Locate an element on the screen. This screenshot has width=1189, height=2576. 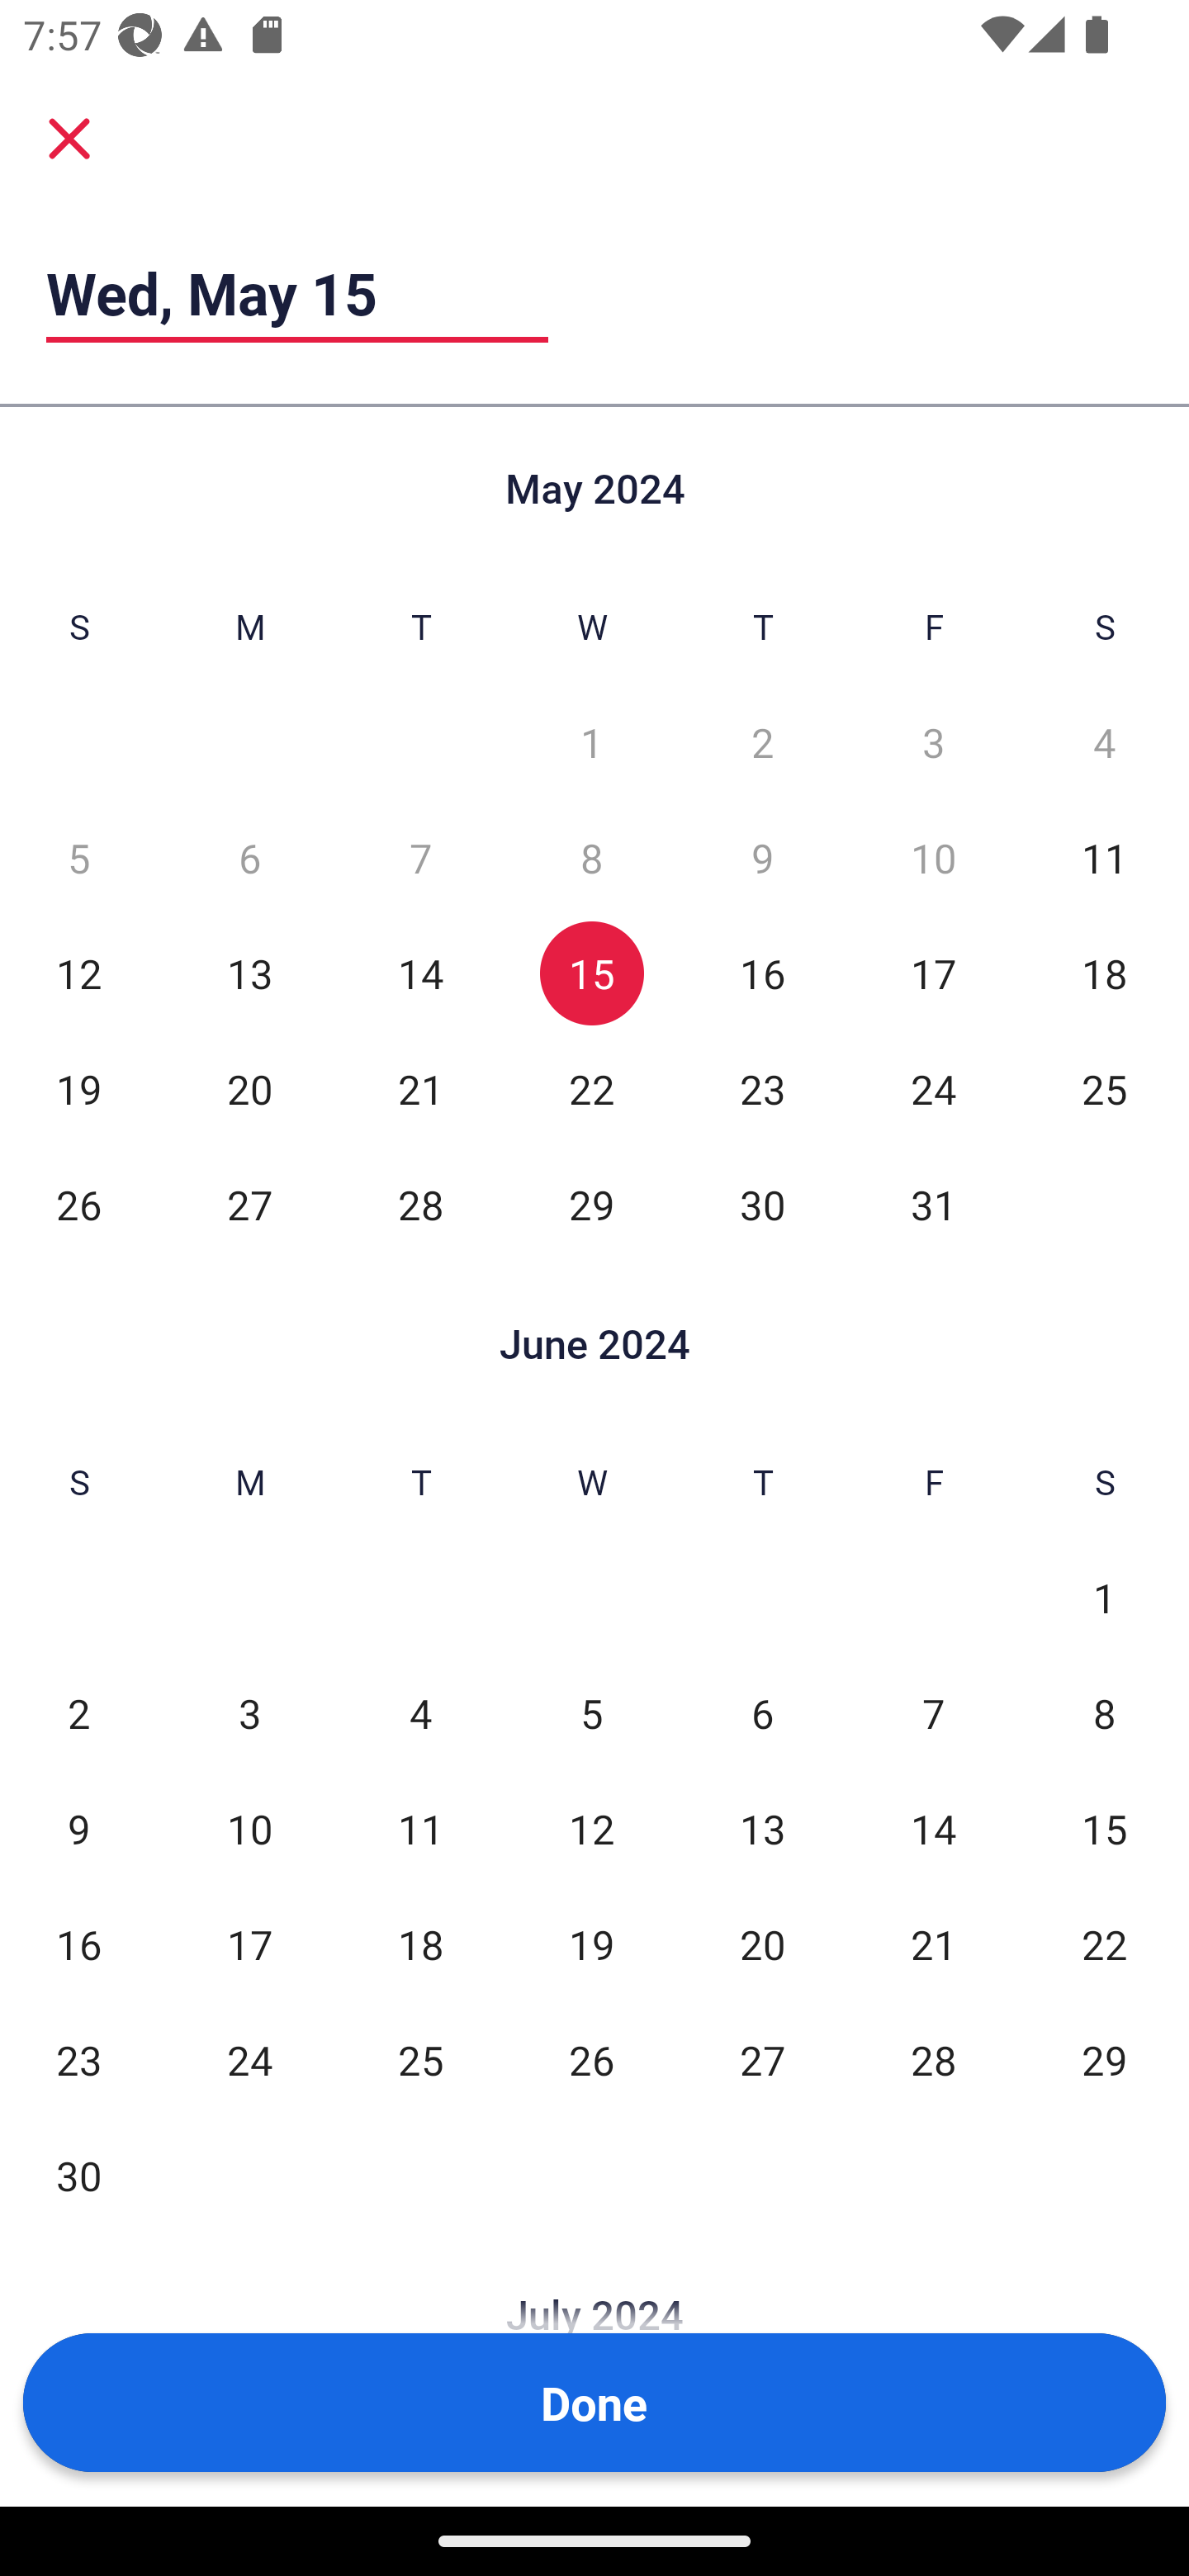
14 Tue, May 14, Not Selected is located at coordinates (421, 973).